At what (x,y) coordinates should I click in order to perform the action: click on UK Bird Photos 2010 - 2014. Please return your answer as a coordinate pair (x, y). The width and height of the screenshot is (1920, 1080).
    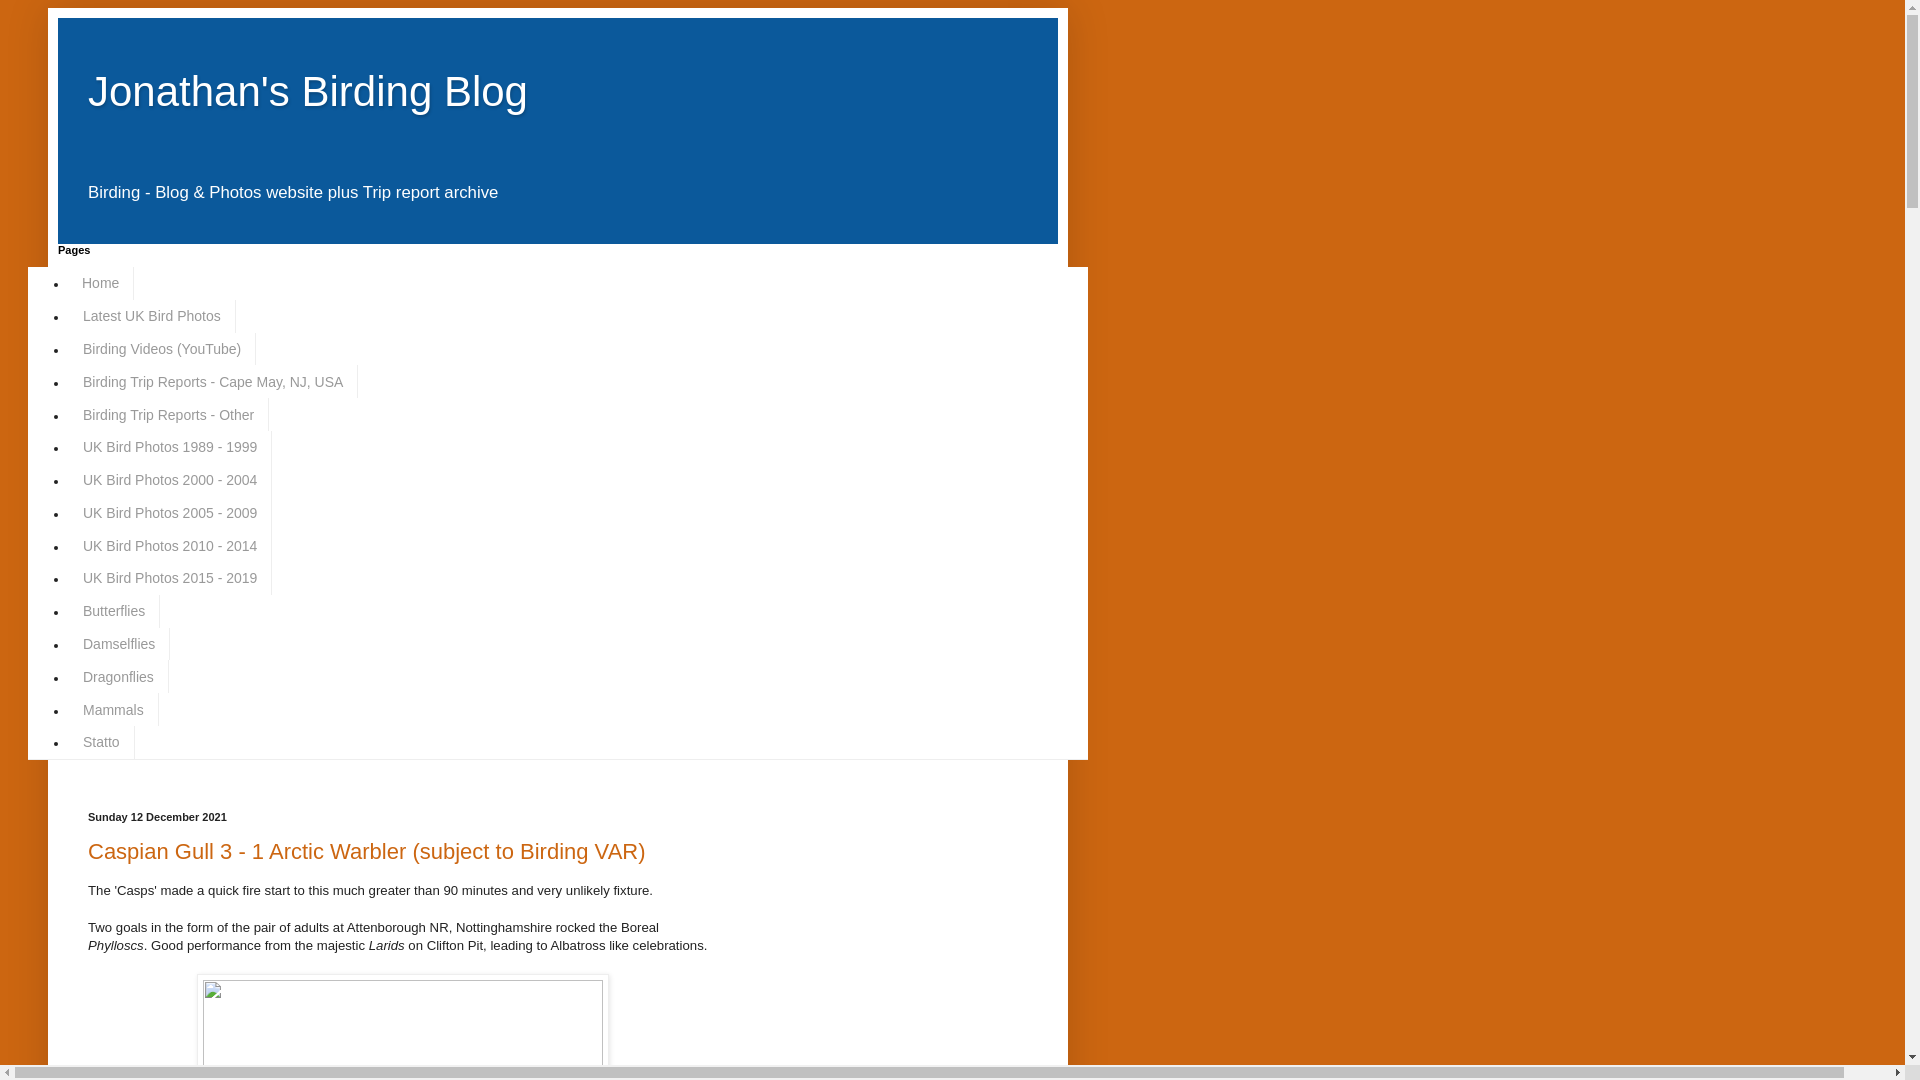
    Looking at the image, I should click on (170, 545).